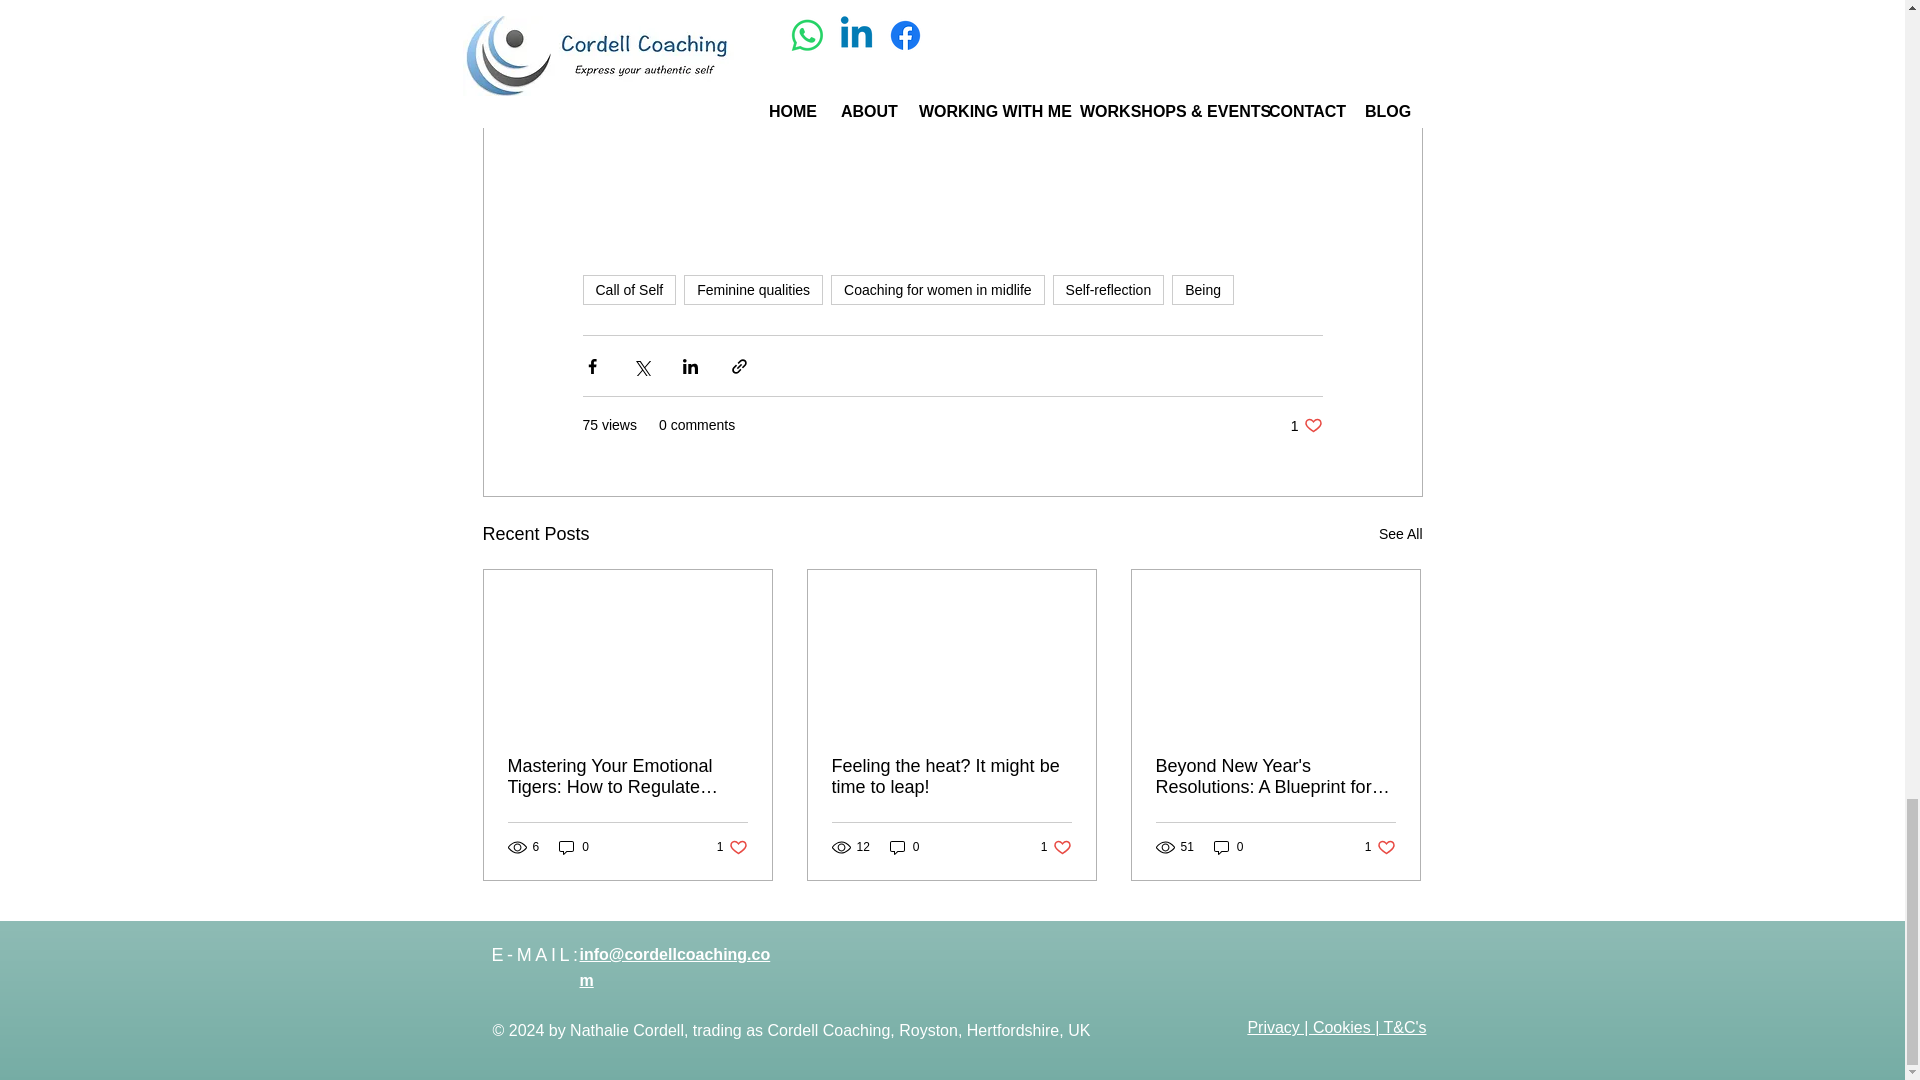  What do you see at coordinates (864, 4) in the screenshot?
I see `Facebook` at bounding box center [864, 4].